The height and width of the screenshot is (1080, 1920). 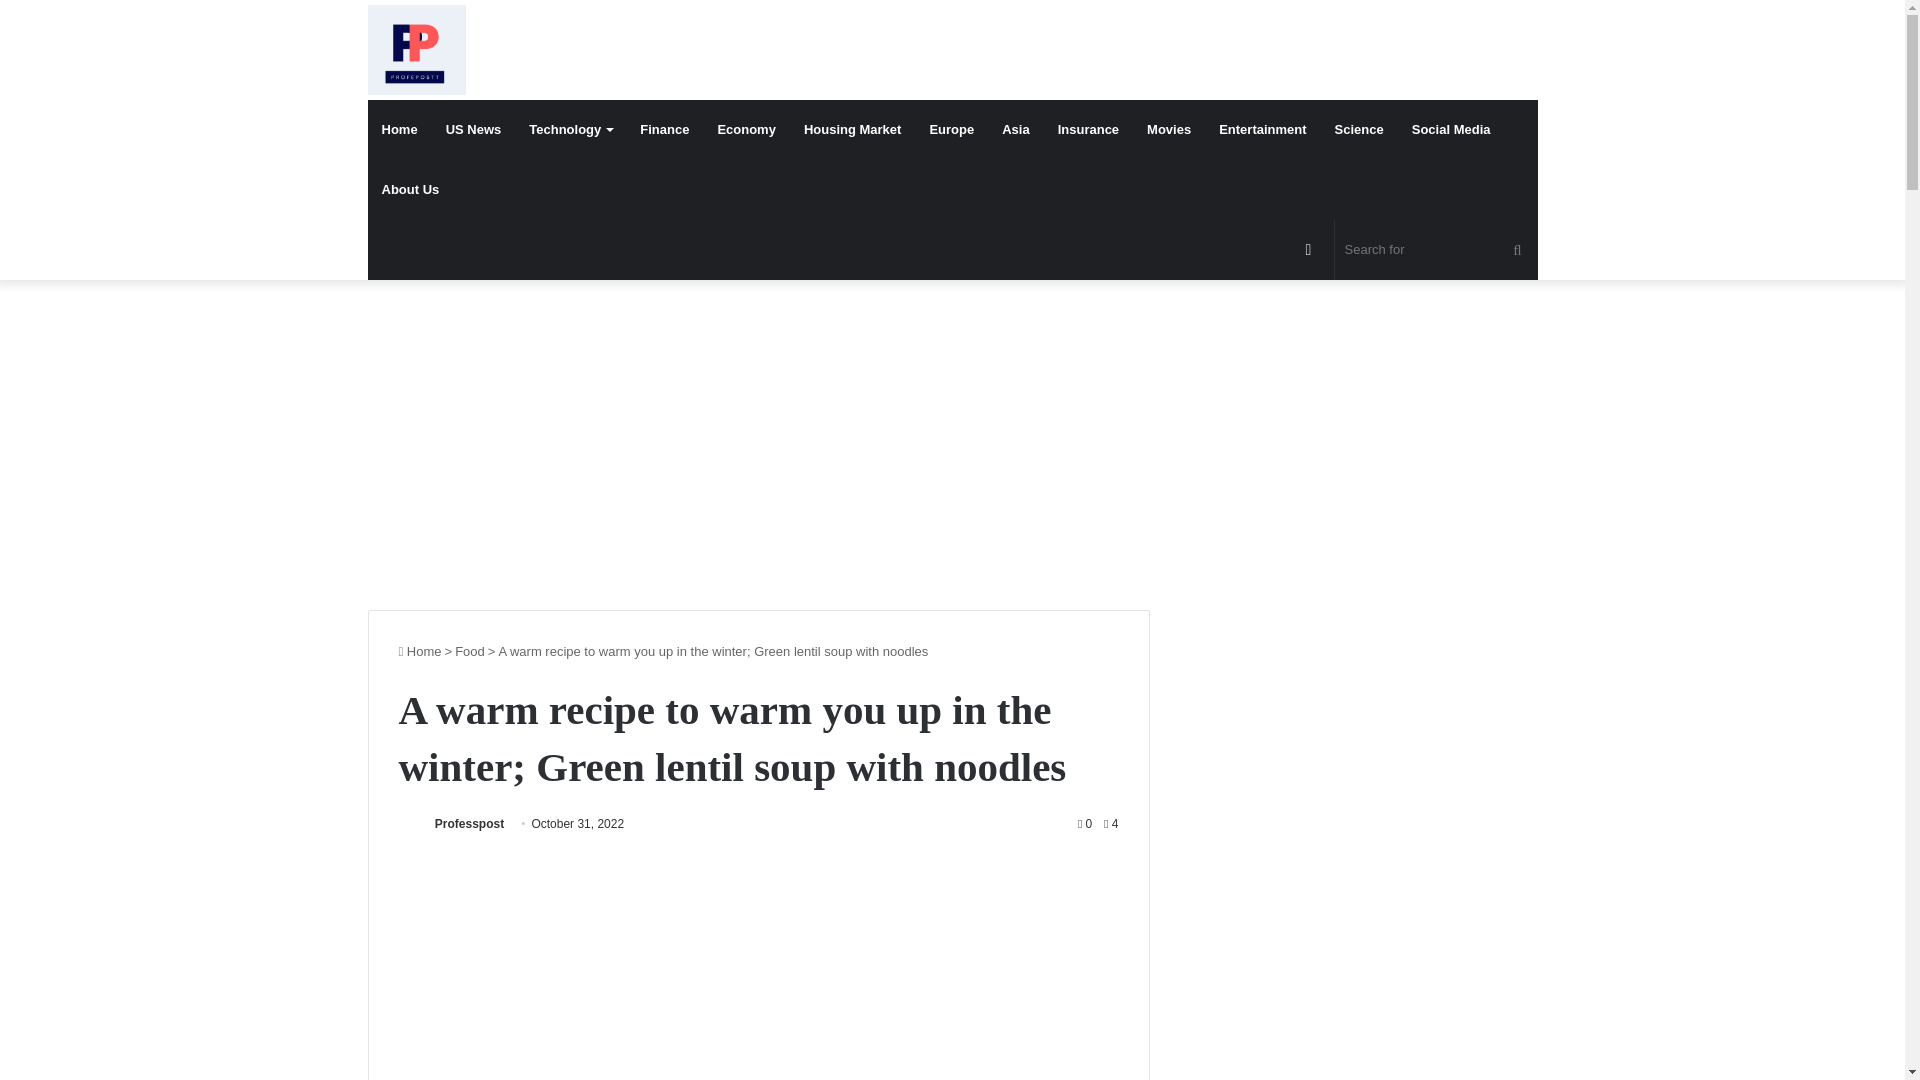 What do you see at coordinates (474, 130) in the screenshot?
I see `US News` at bounding box center [474, 130].